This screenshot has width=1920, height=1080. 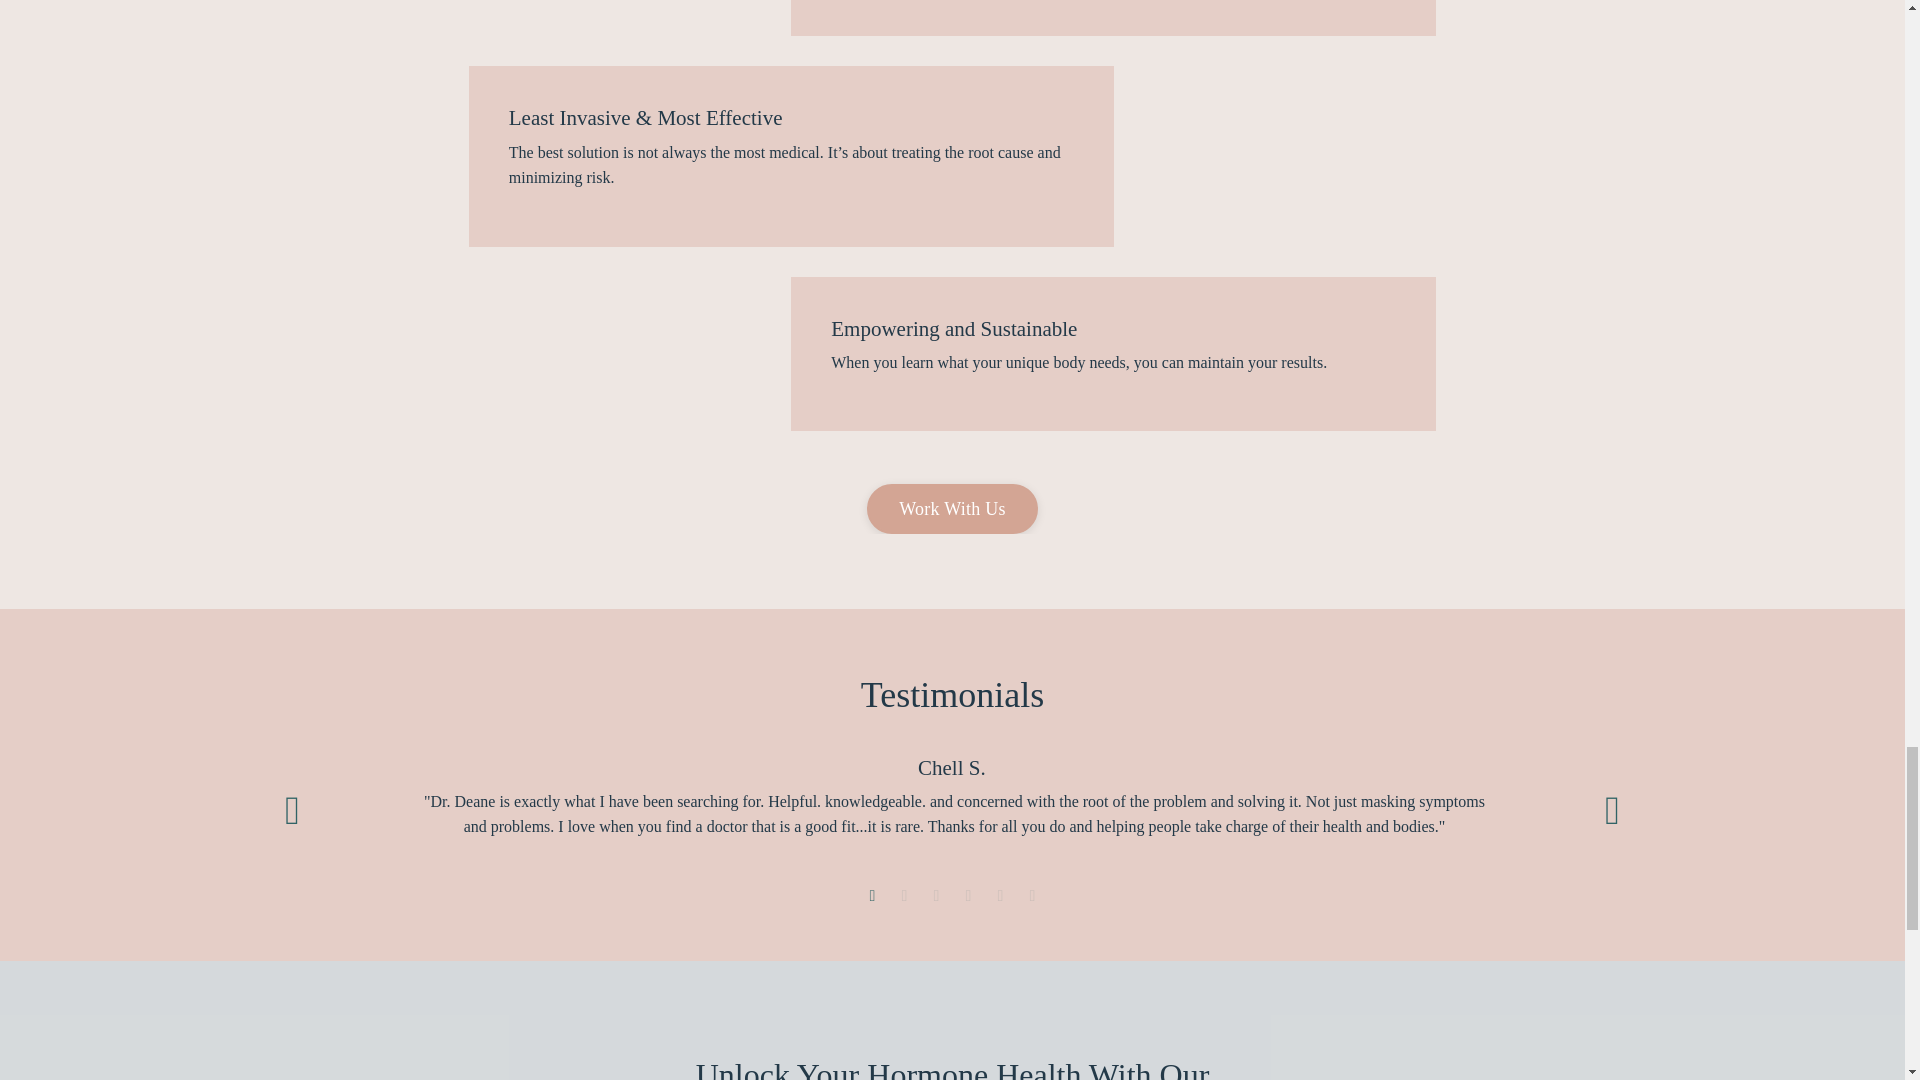 I want to click on 2, so click(x=904, y=896).